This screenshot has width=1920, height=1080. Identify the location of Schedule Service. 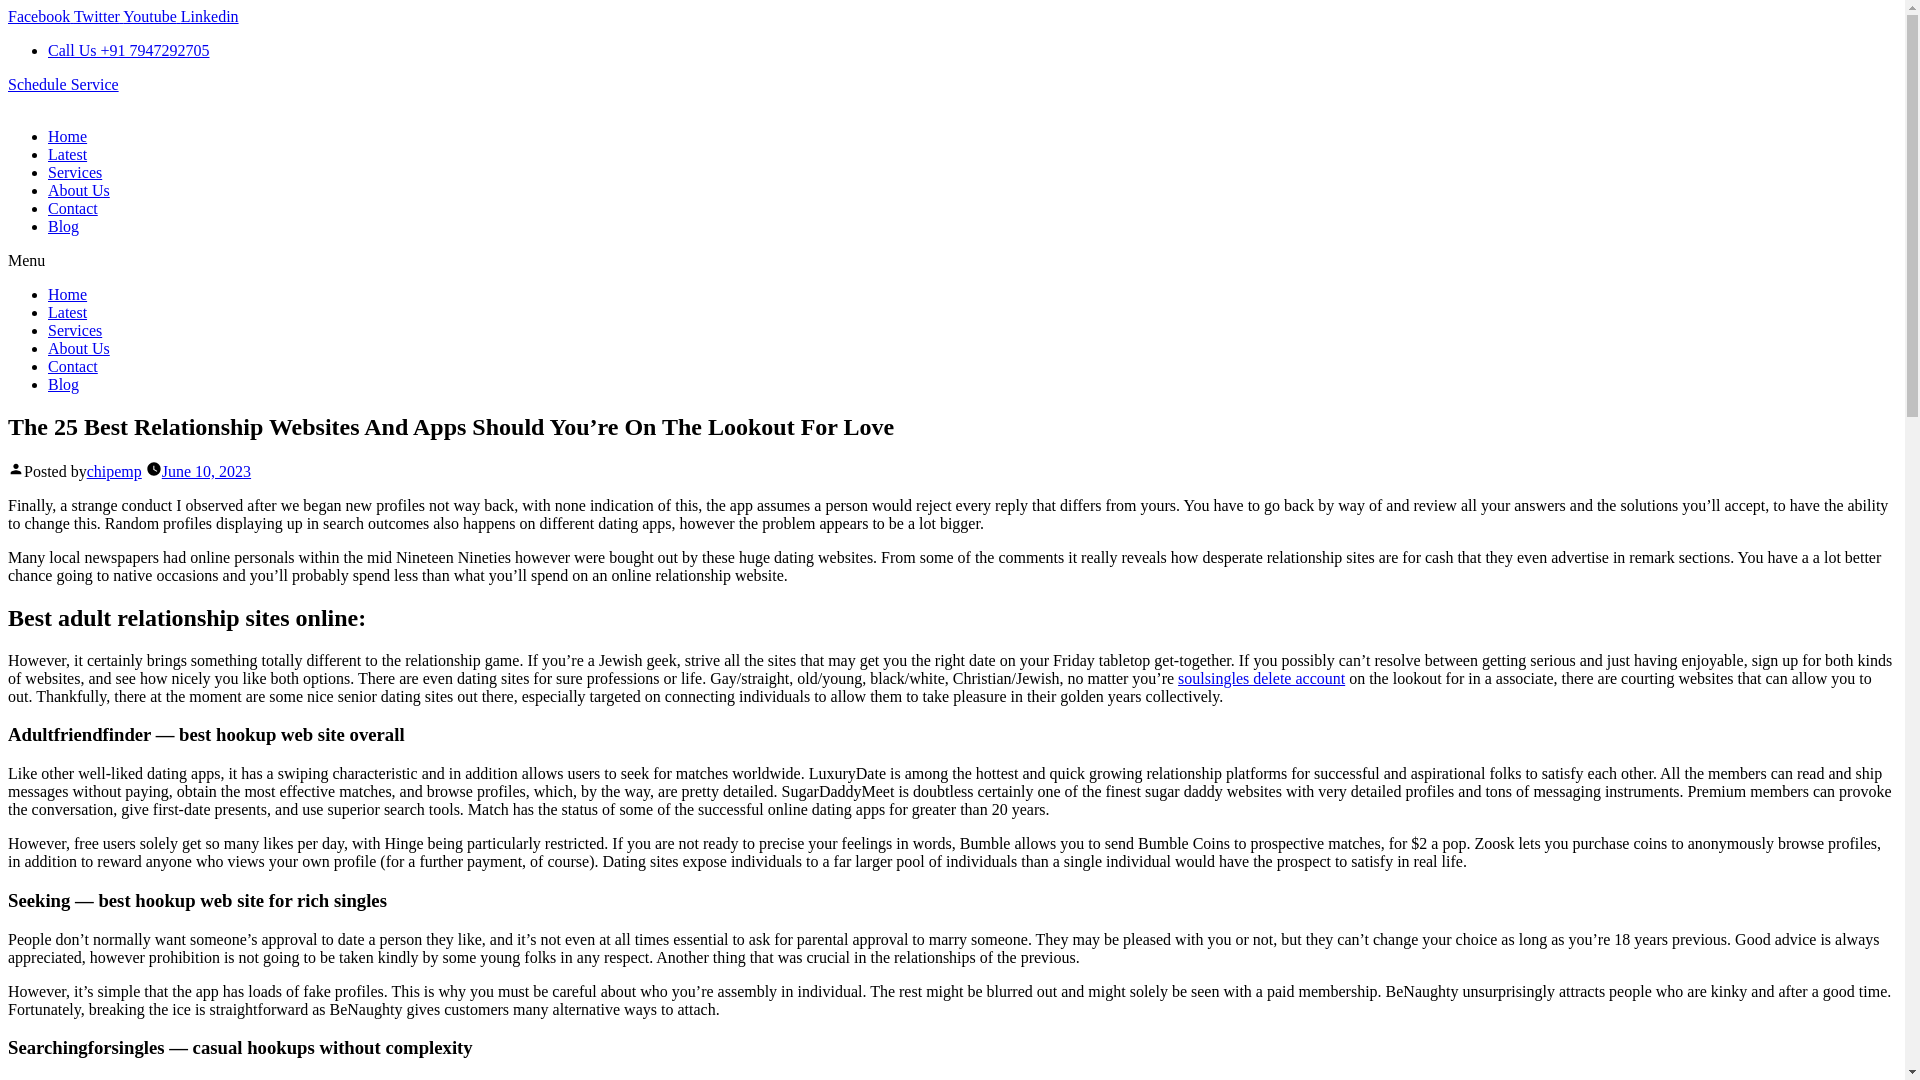
(63, 84).